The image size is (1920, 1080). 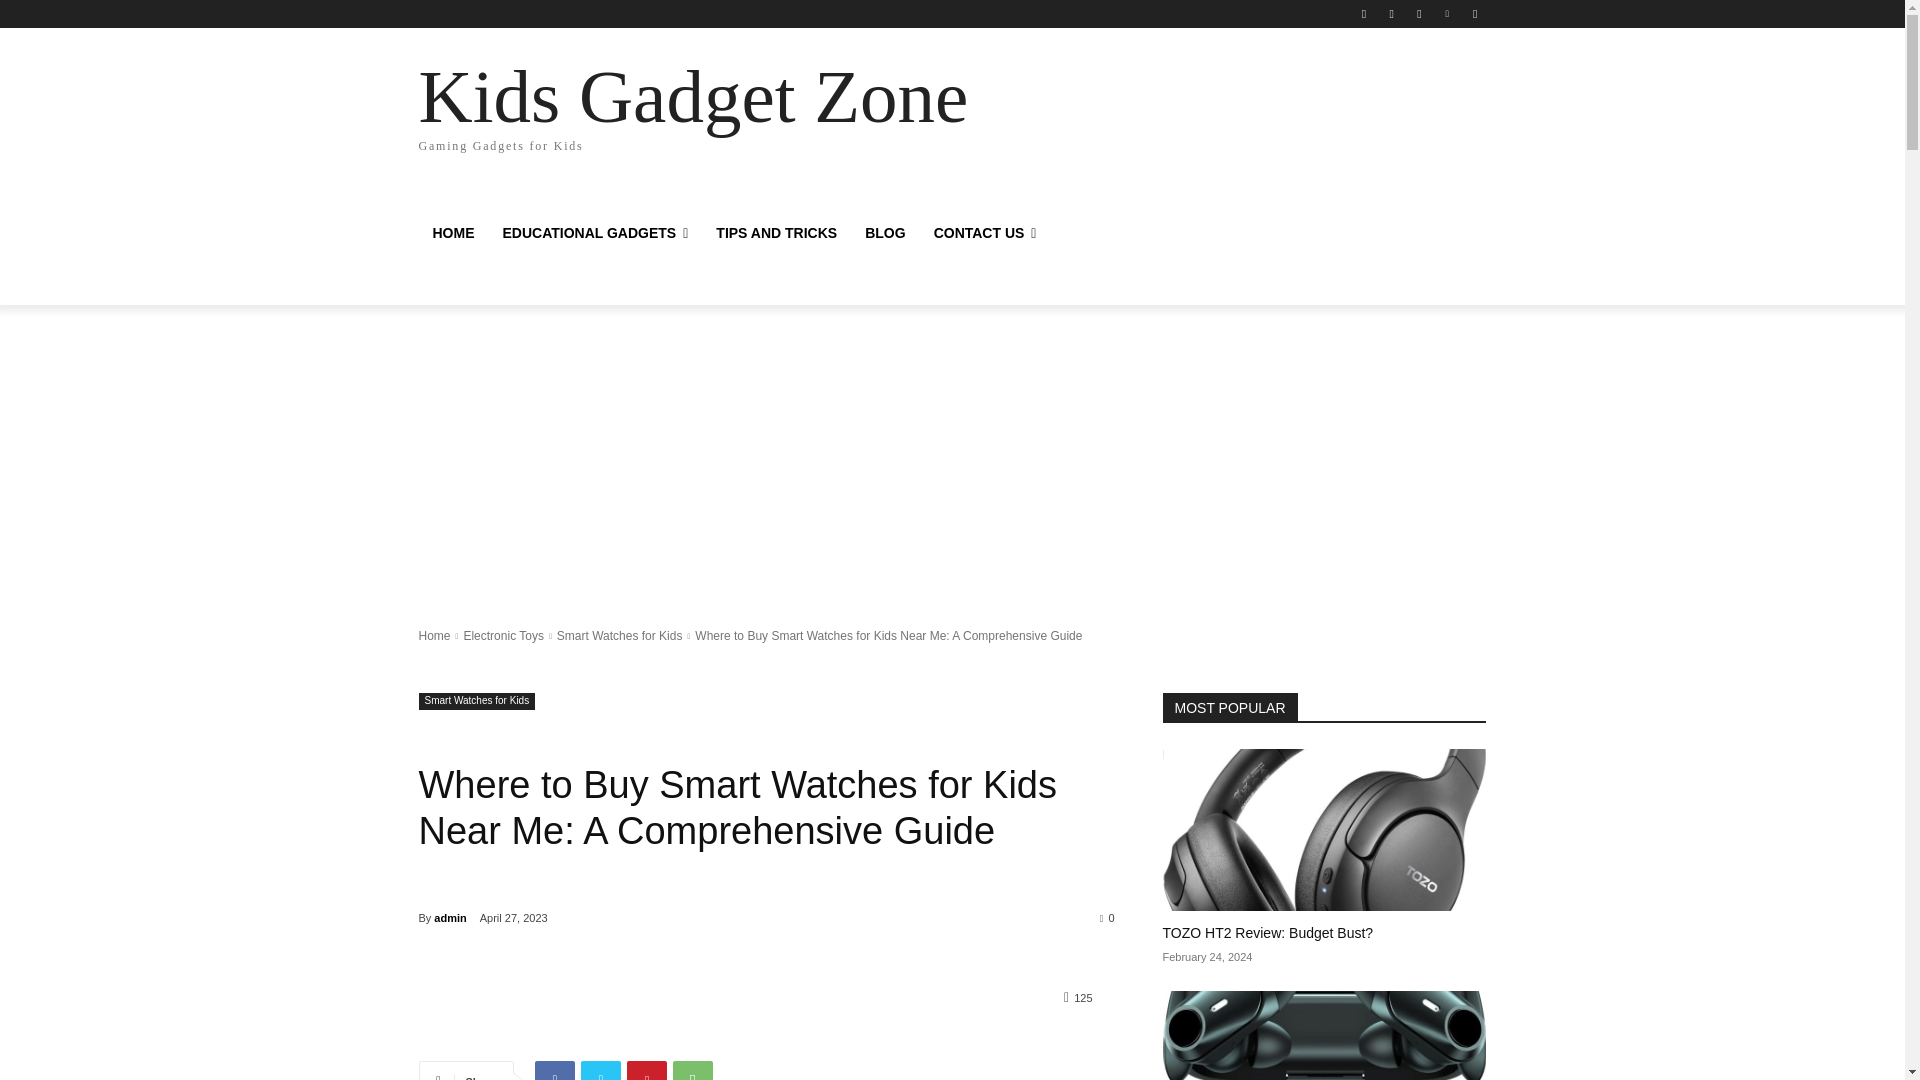 What do you see at coordinates (452, 233) in the screenshot?
I see `HOME` at bounding box center [452, 233].